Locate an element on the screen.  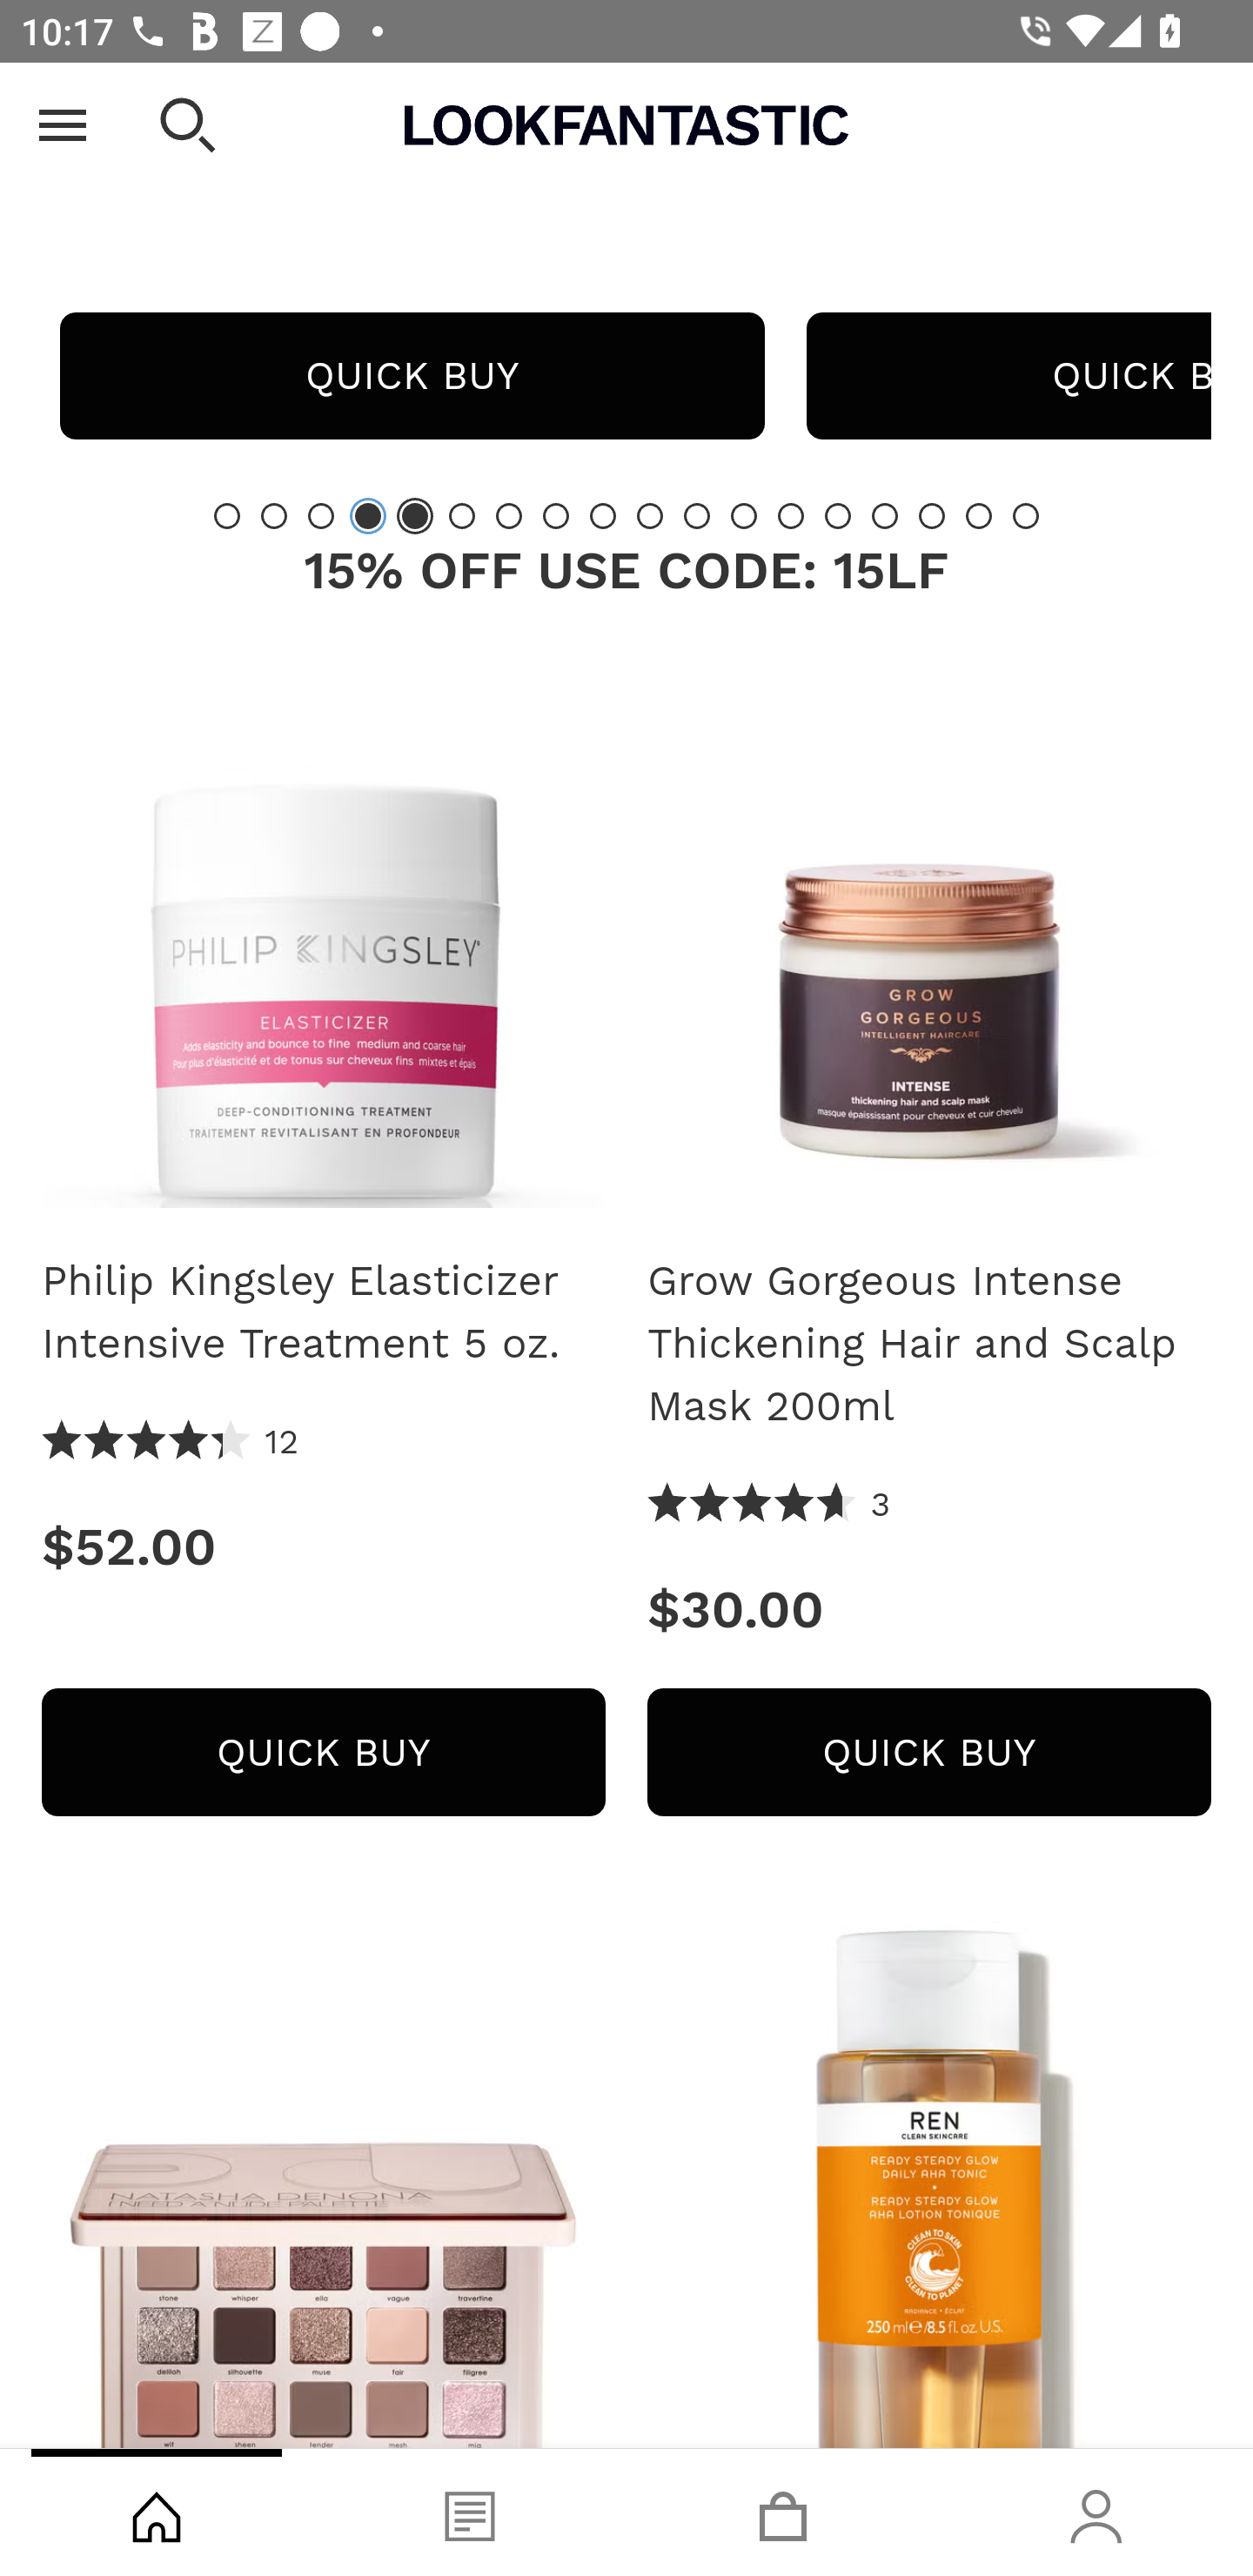
Slide 16 is located at coordinates (931, 516).